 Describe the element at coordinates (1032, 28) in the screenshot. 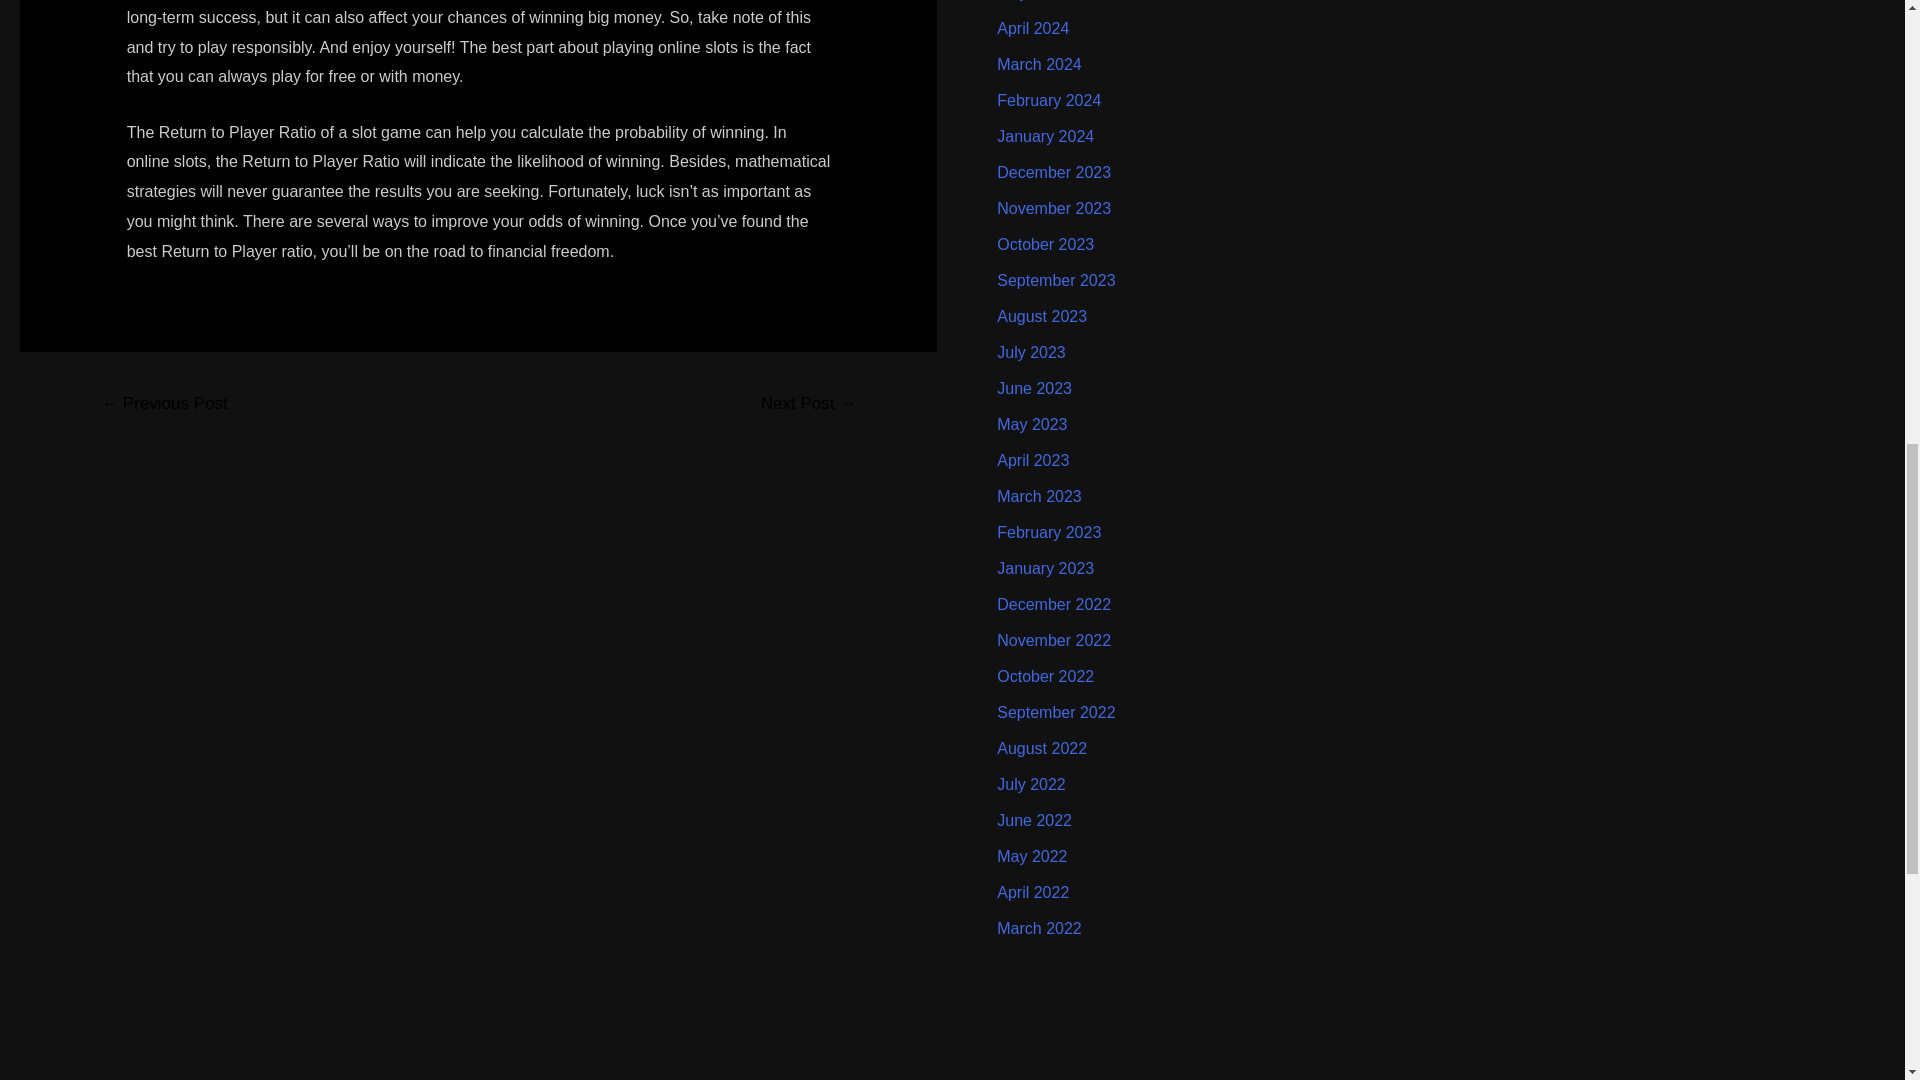

I see `April 2024` at that location.